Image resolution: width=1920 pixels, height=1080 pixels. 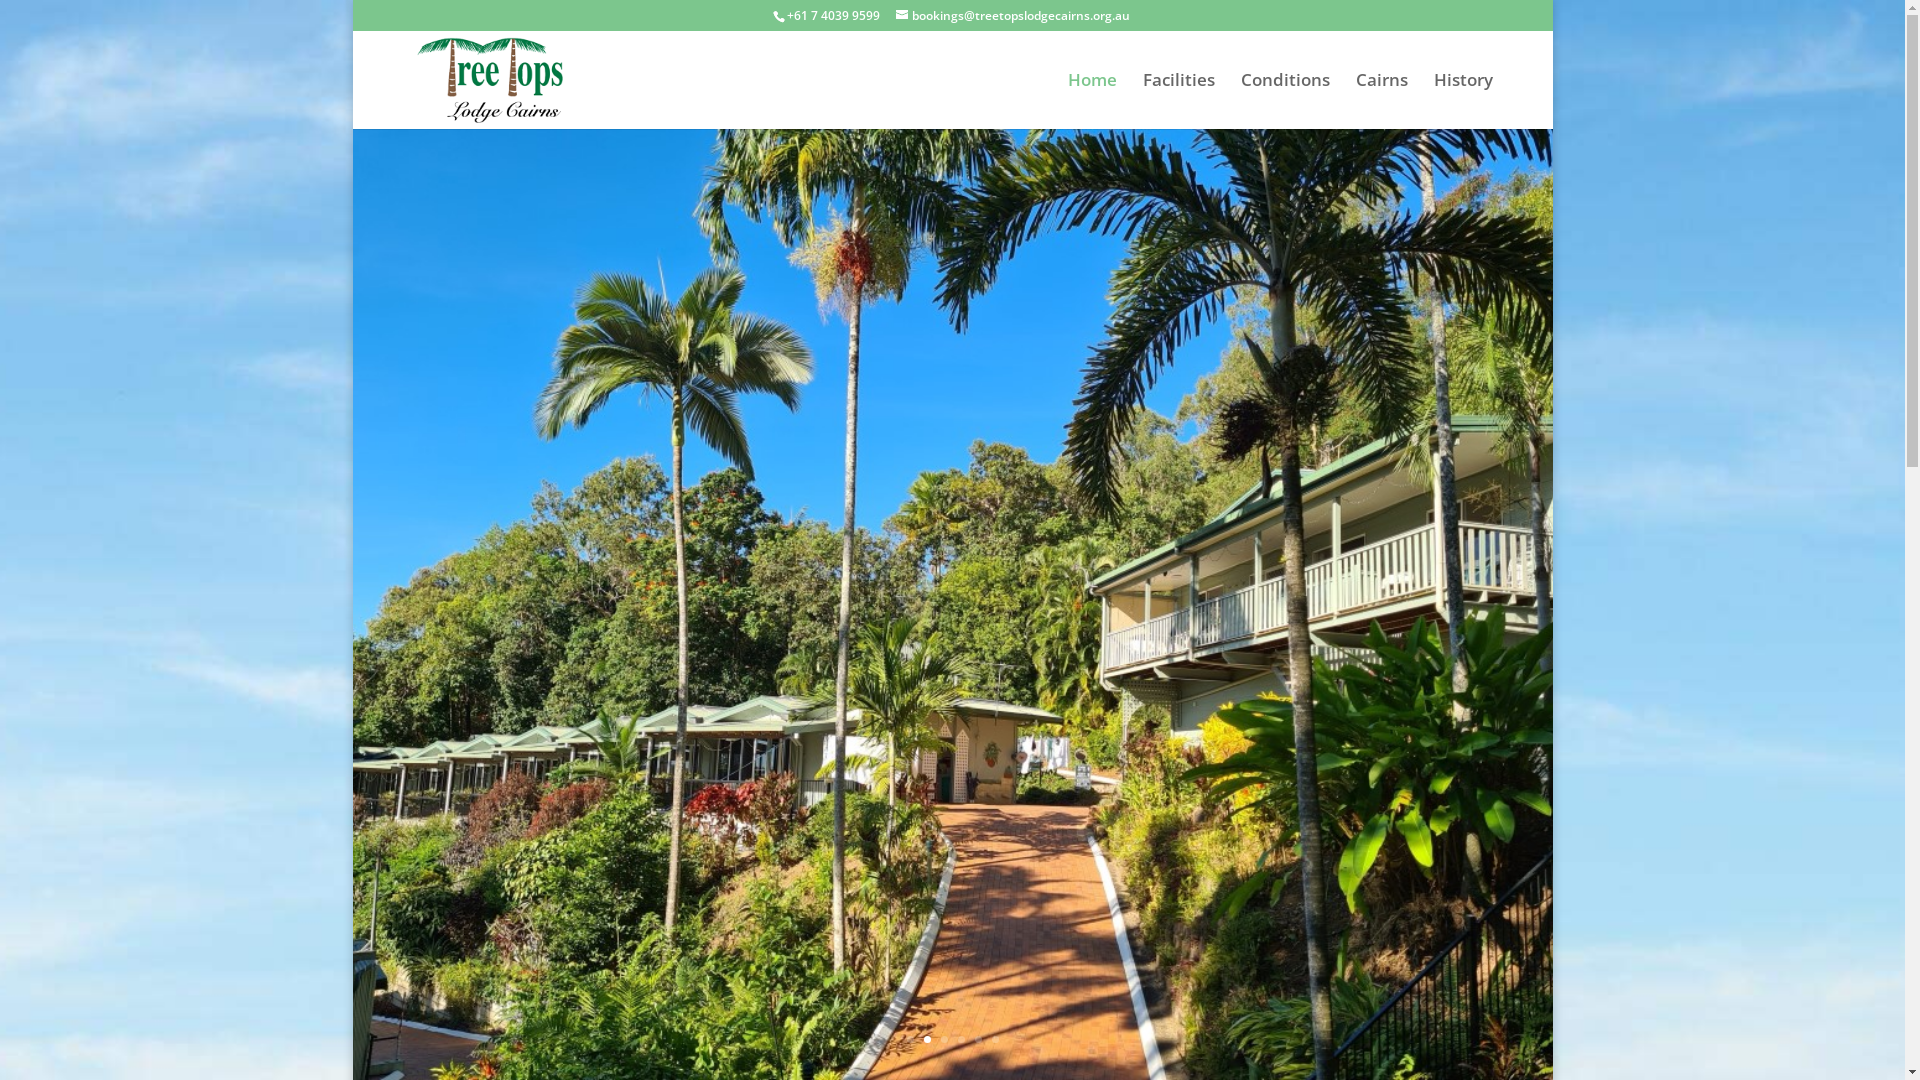 What do you see at coordinates (832, 16) in the screenshot?
I see `+61 7 4039 9599` at bounding box center [832, 16].